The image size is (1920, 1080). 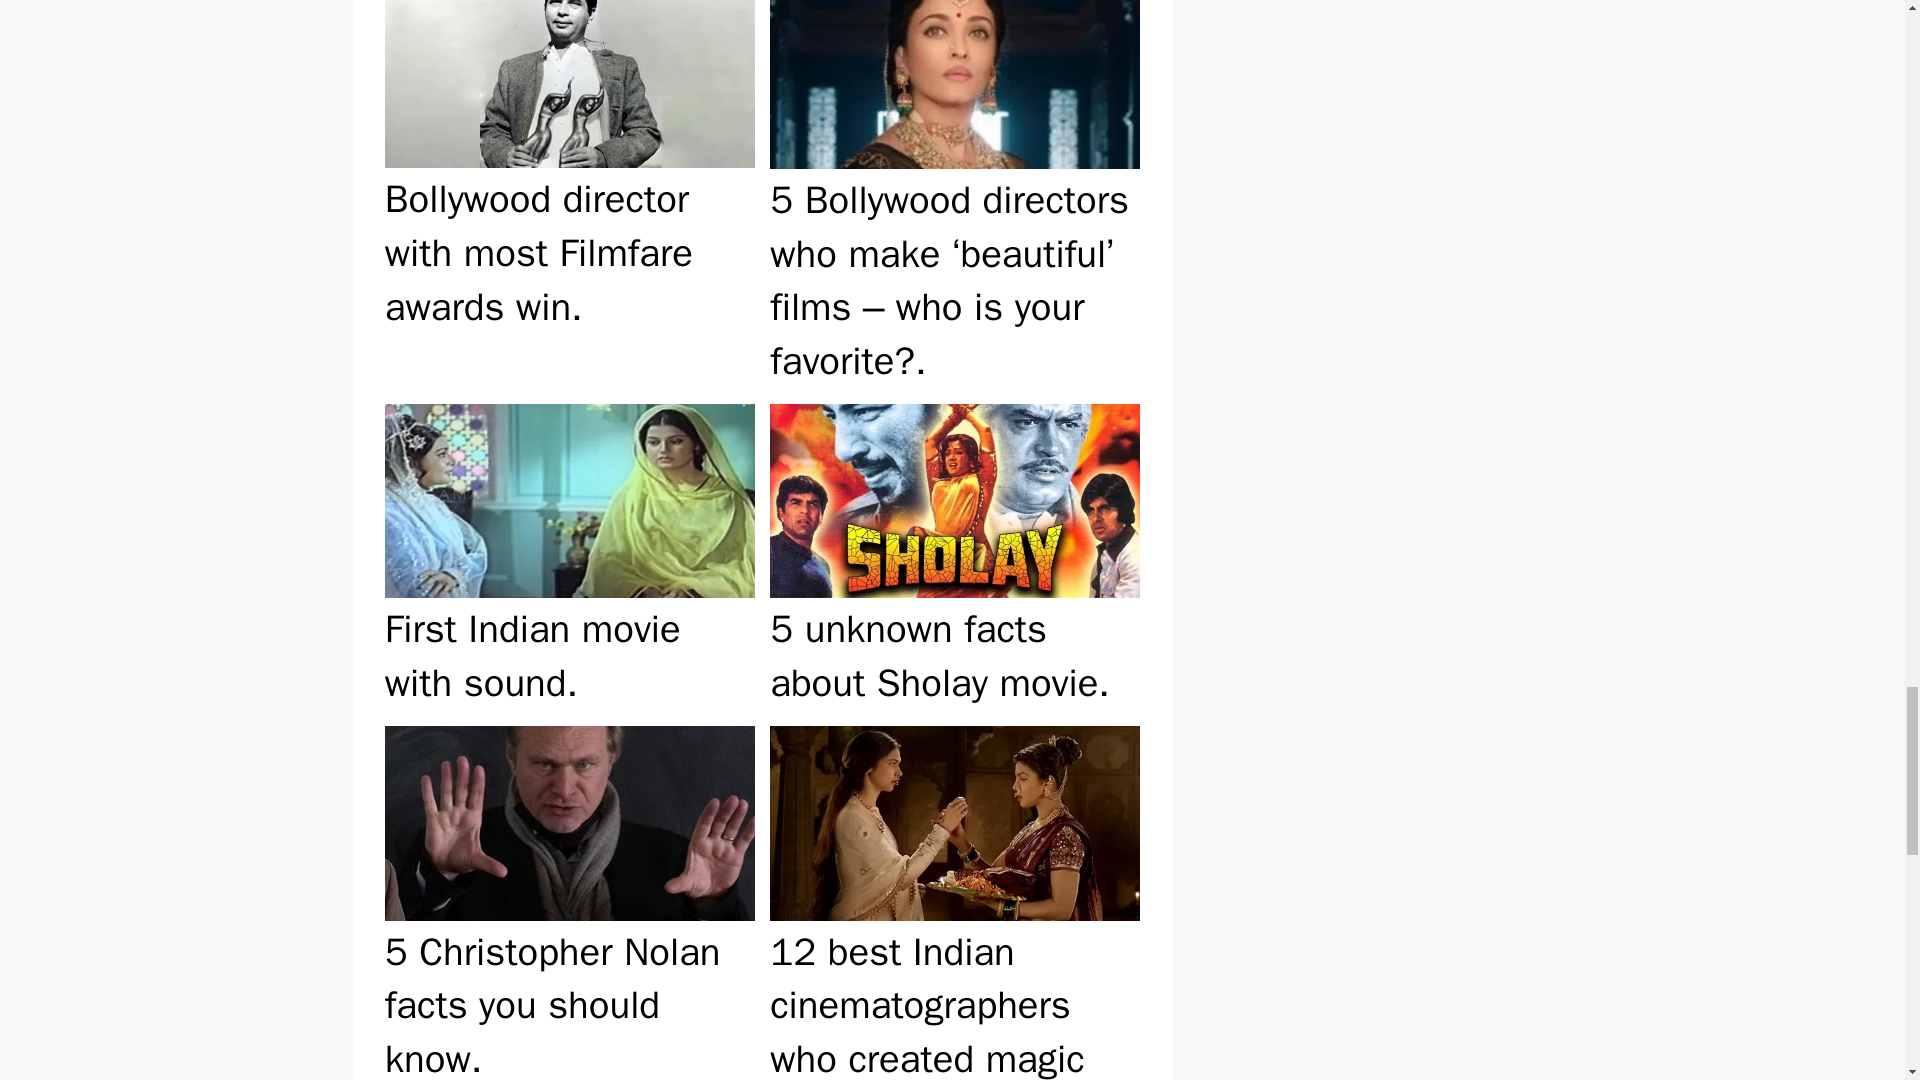 What do you see at coordinates (570, 500) in the screenshot?
I see `alam ara first indian movie with sound` at bounding box center [570, 500].